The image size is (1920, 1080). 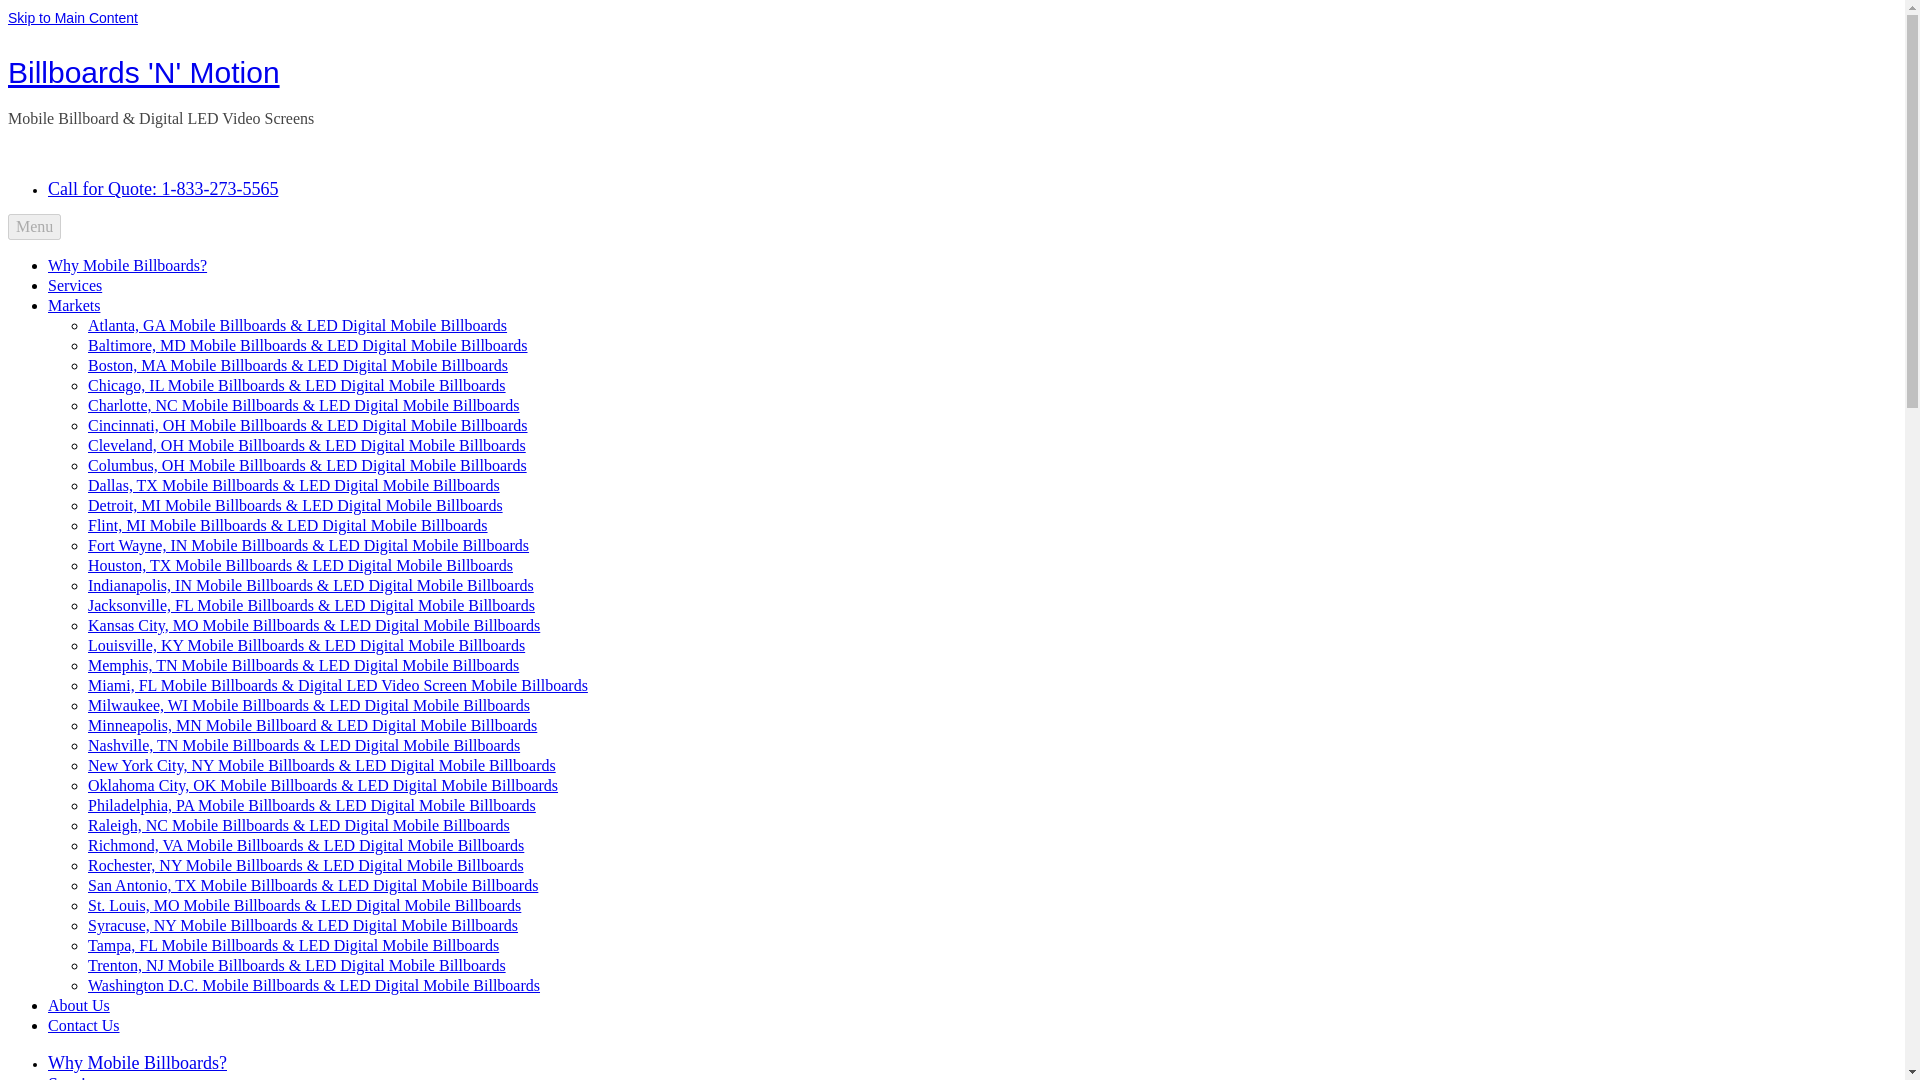 I want to click on Skip to Main Content, so click(x=72, y=17).